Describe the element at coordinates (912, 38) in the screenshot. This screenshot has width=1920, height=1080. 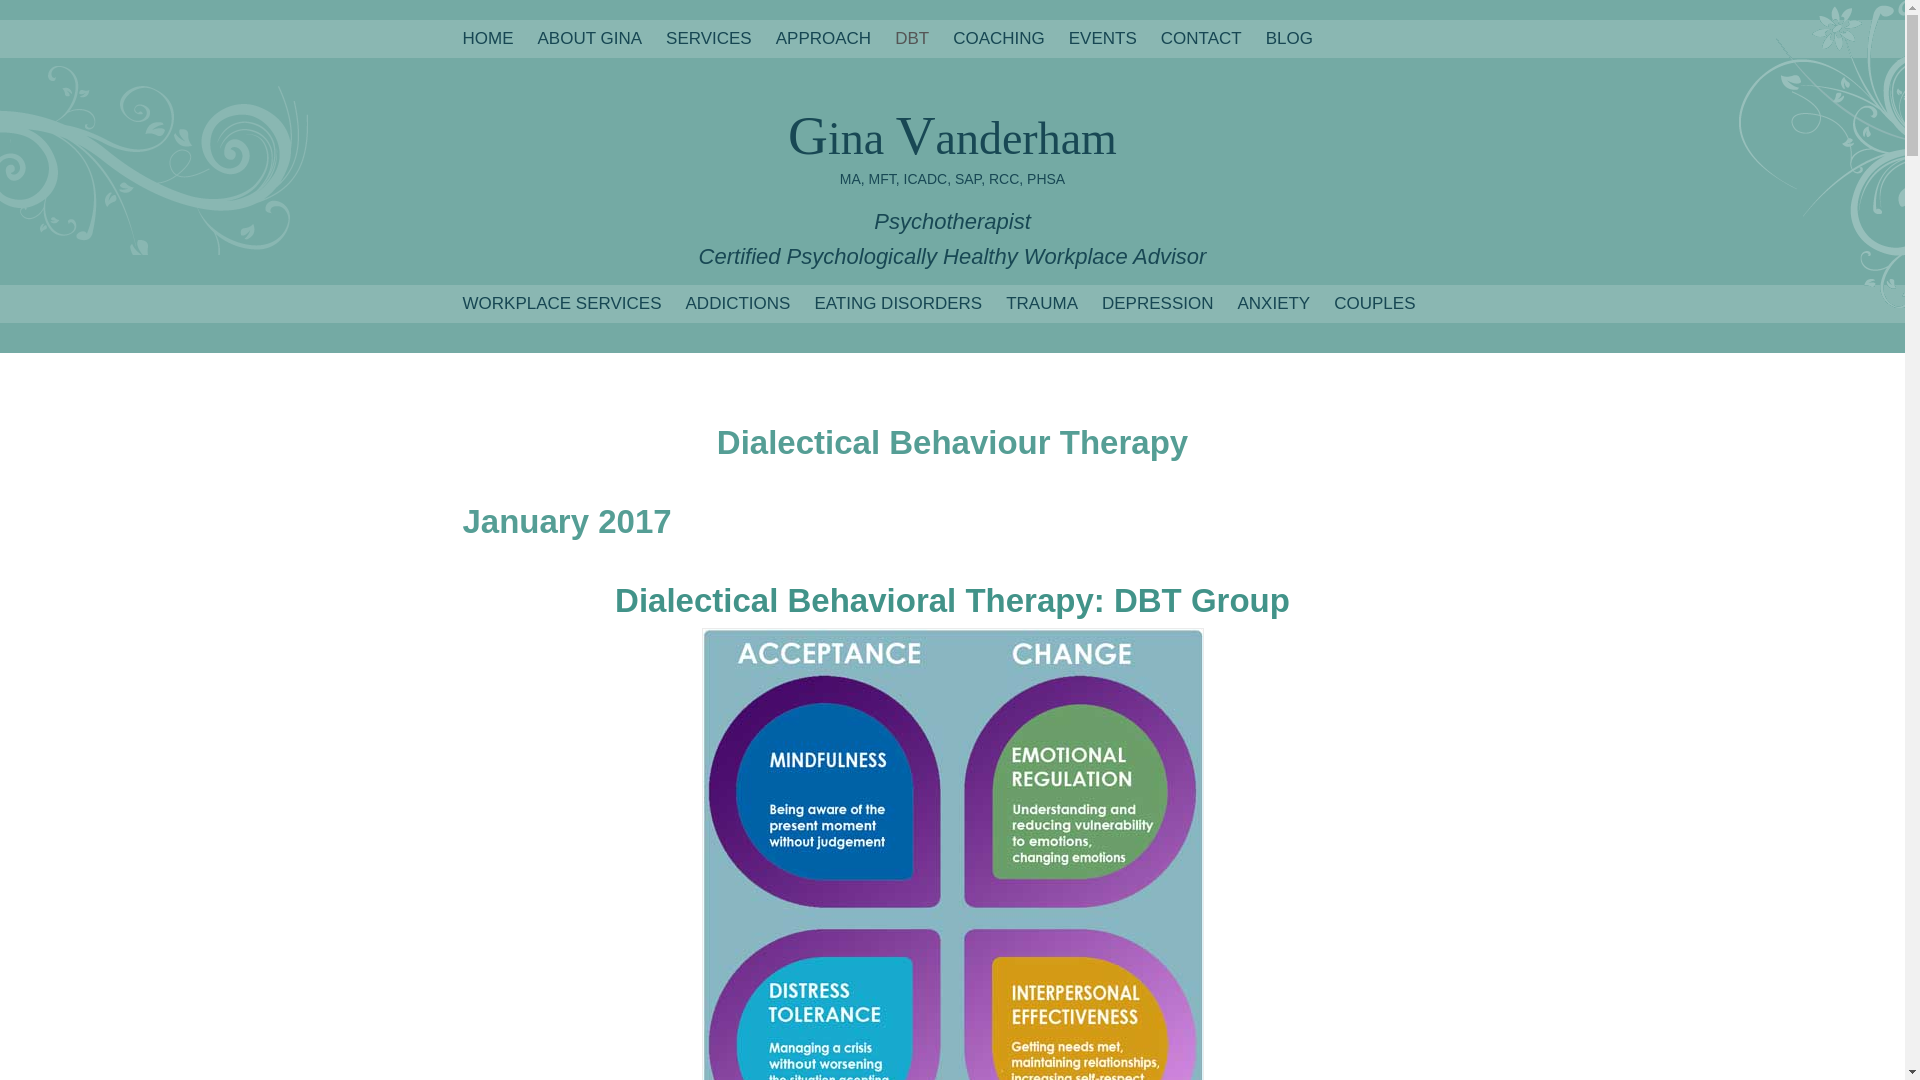
I see `DBT` at that location.